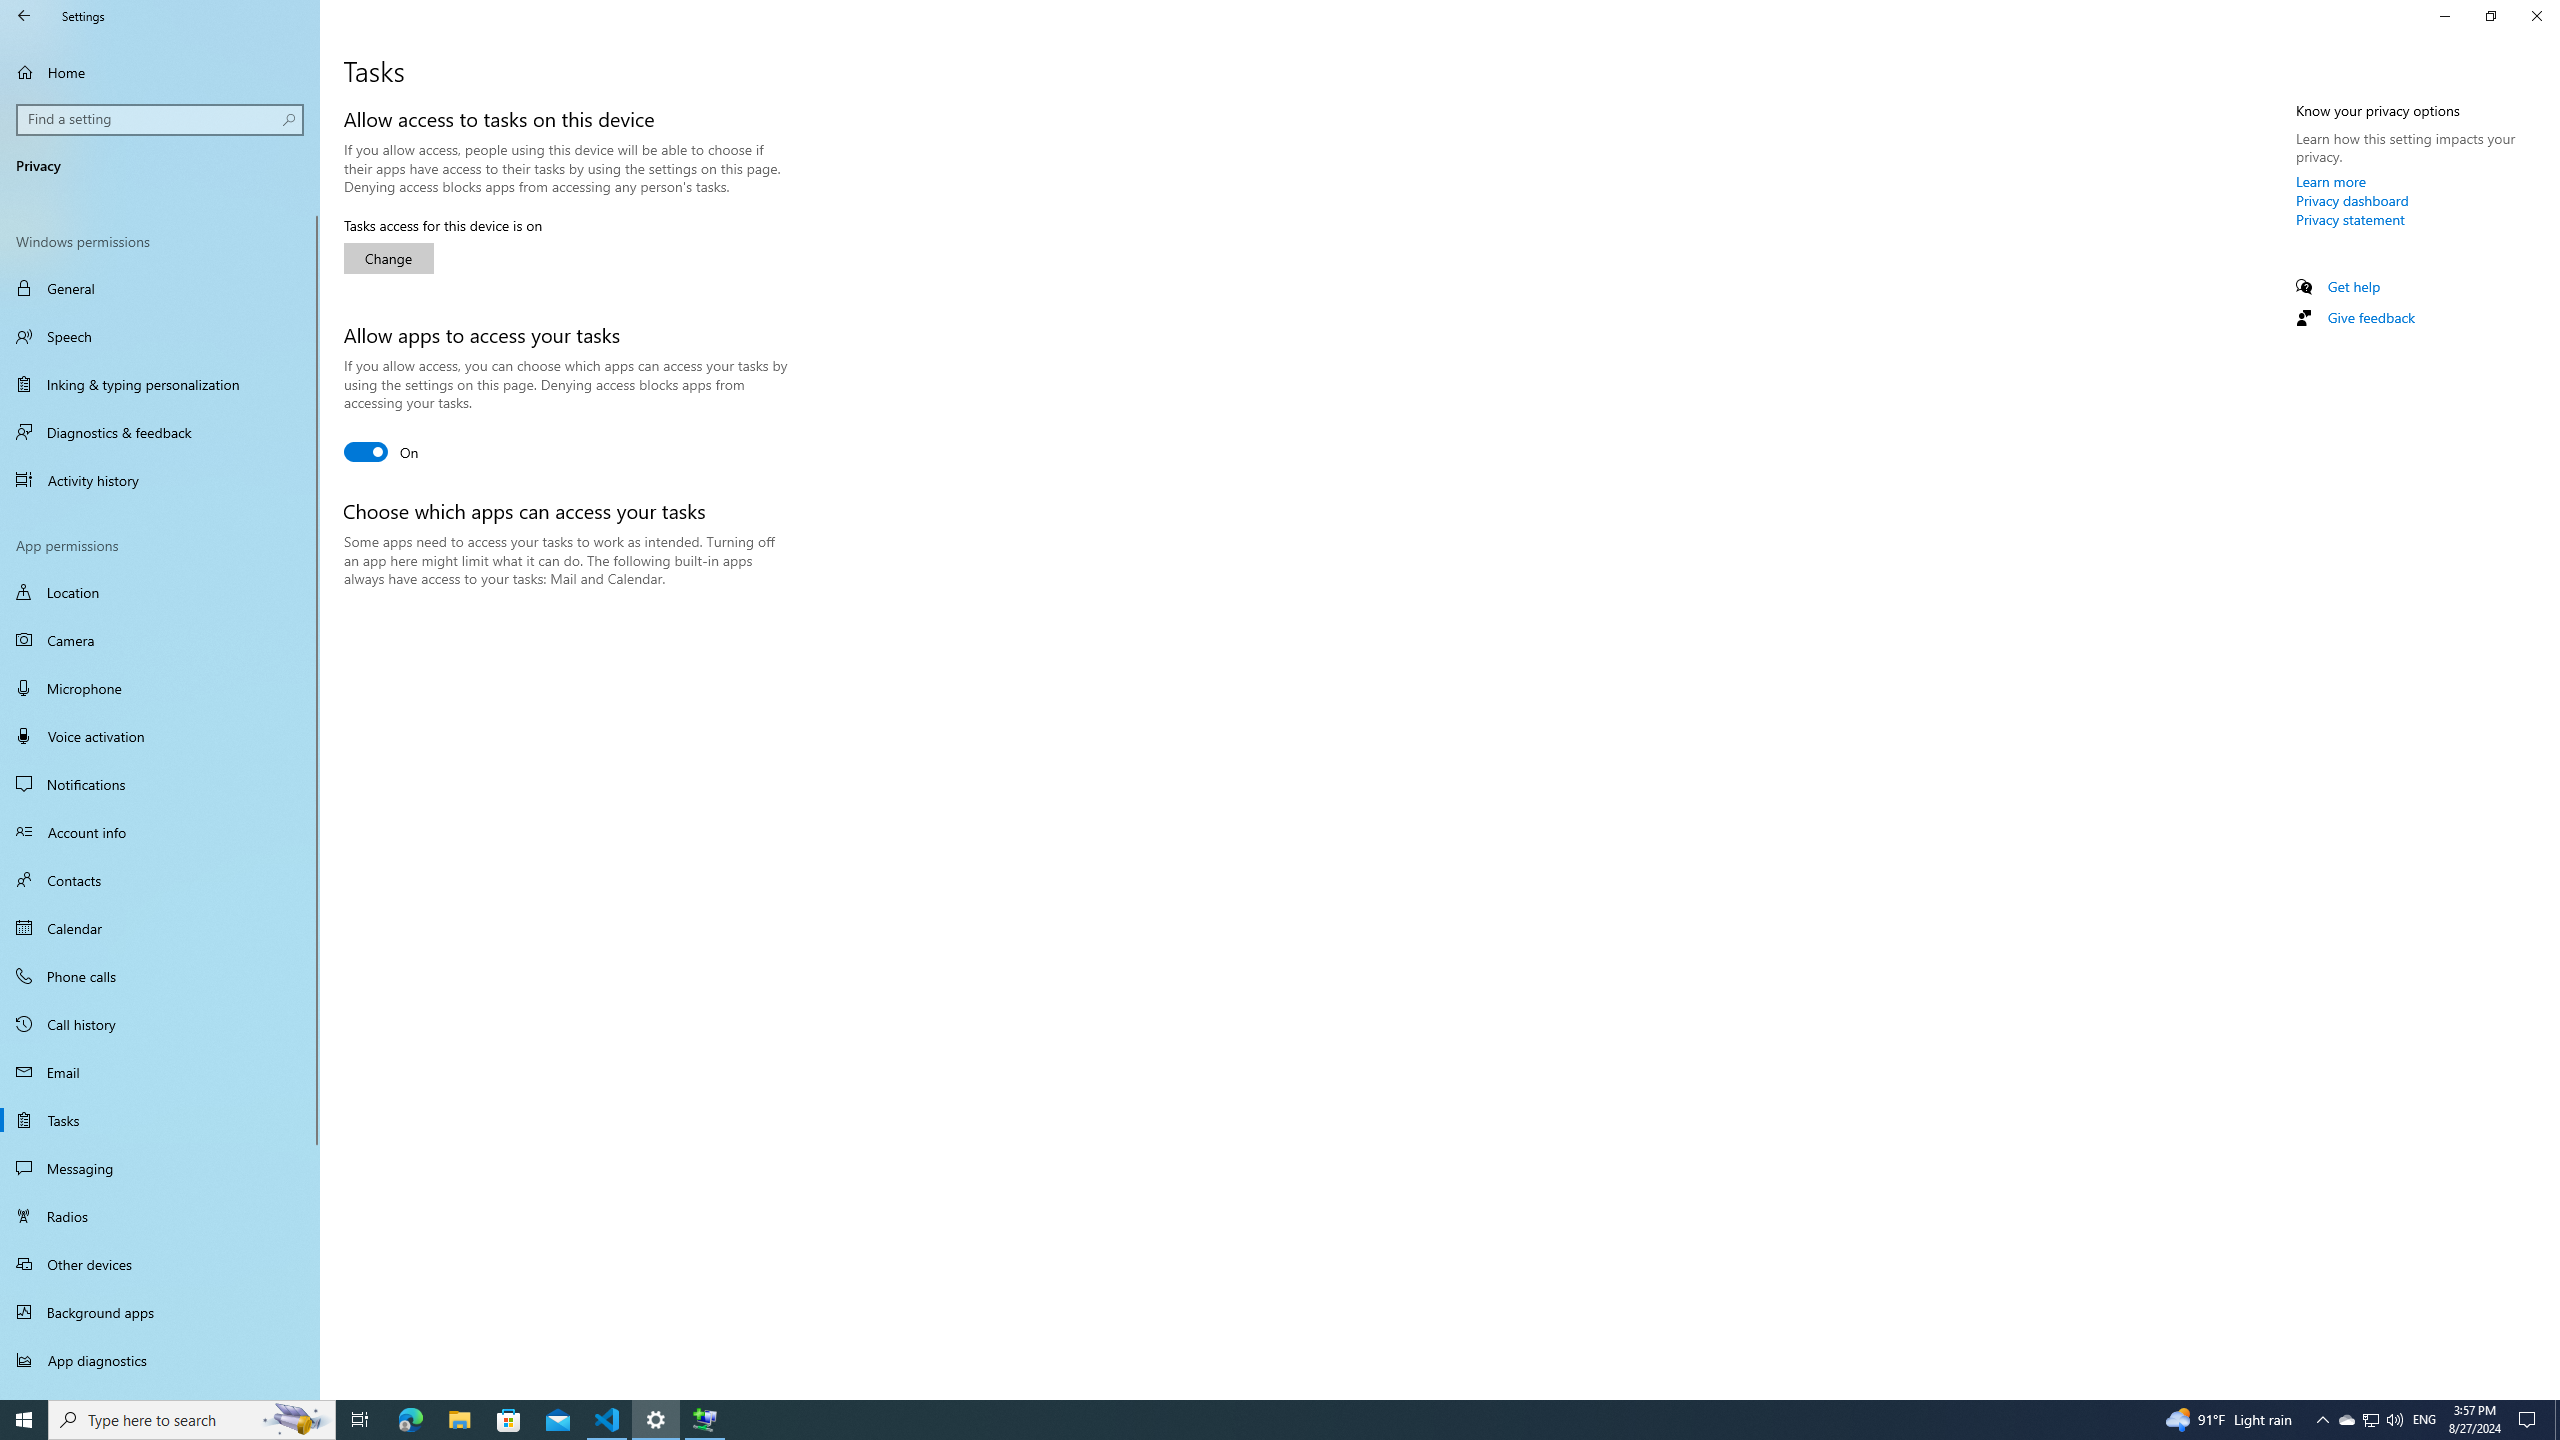  What do you see at coordinates (160, 736) in the screenshot?
I see `Voice activation` at bounding box center [160, 736].